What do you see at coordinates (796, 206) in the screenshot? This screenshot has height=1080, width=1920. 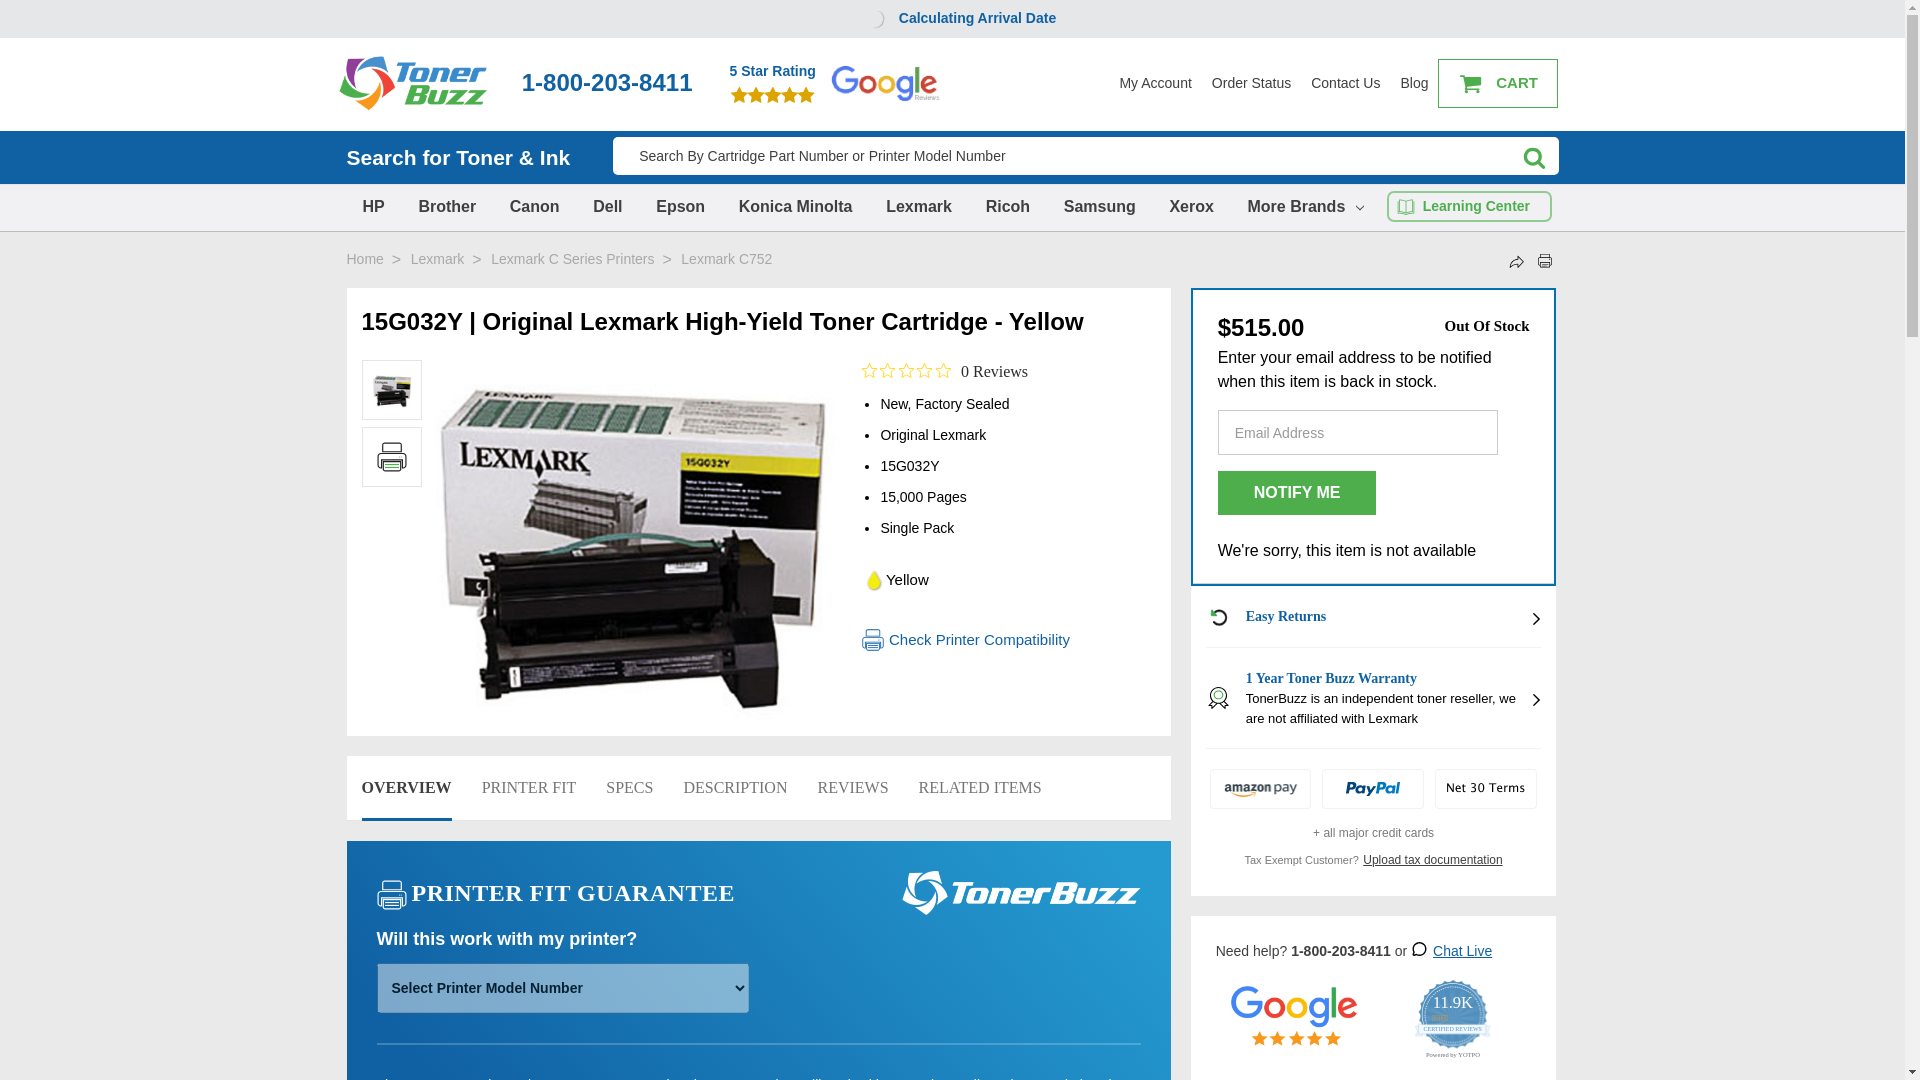 I see `Konica Minolta` at bounding box center [796, 206].